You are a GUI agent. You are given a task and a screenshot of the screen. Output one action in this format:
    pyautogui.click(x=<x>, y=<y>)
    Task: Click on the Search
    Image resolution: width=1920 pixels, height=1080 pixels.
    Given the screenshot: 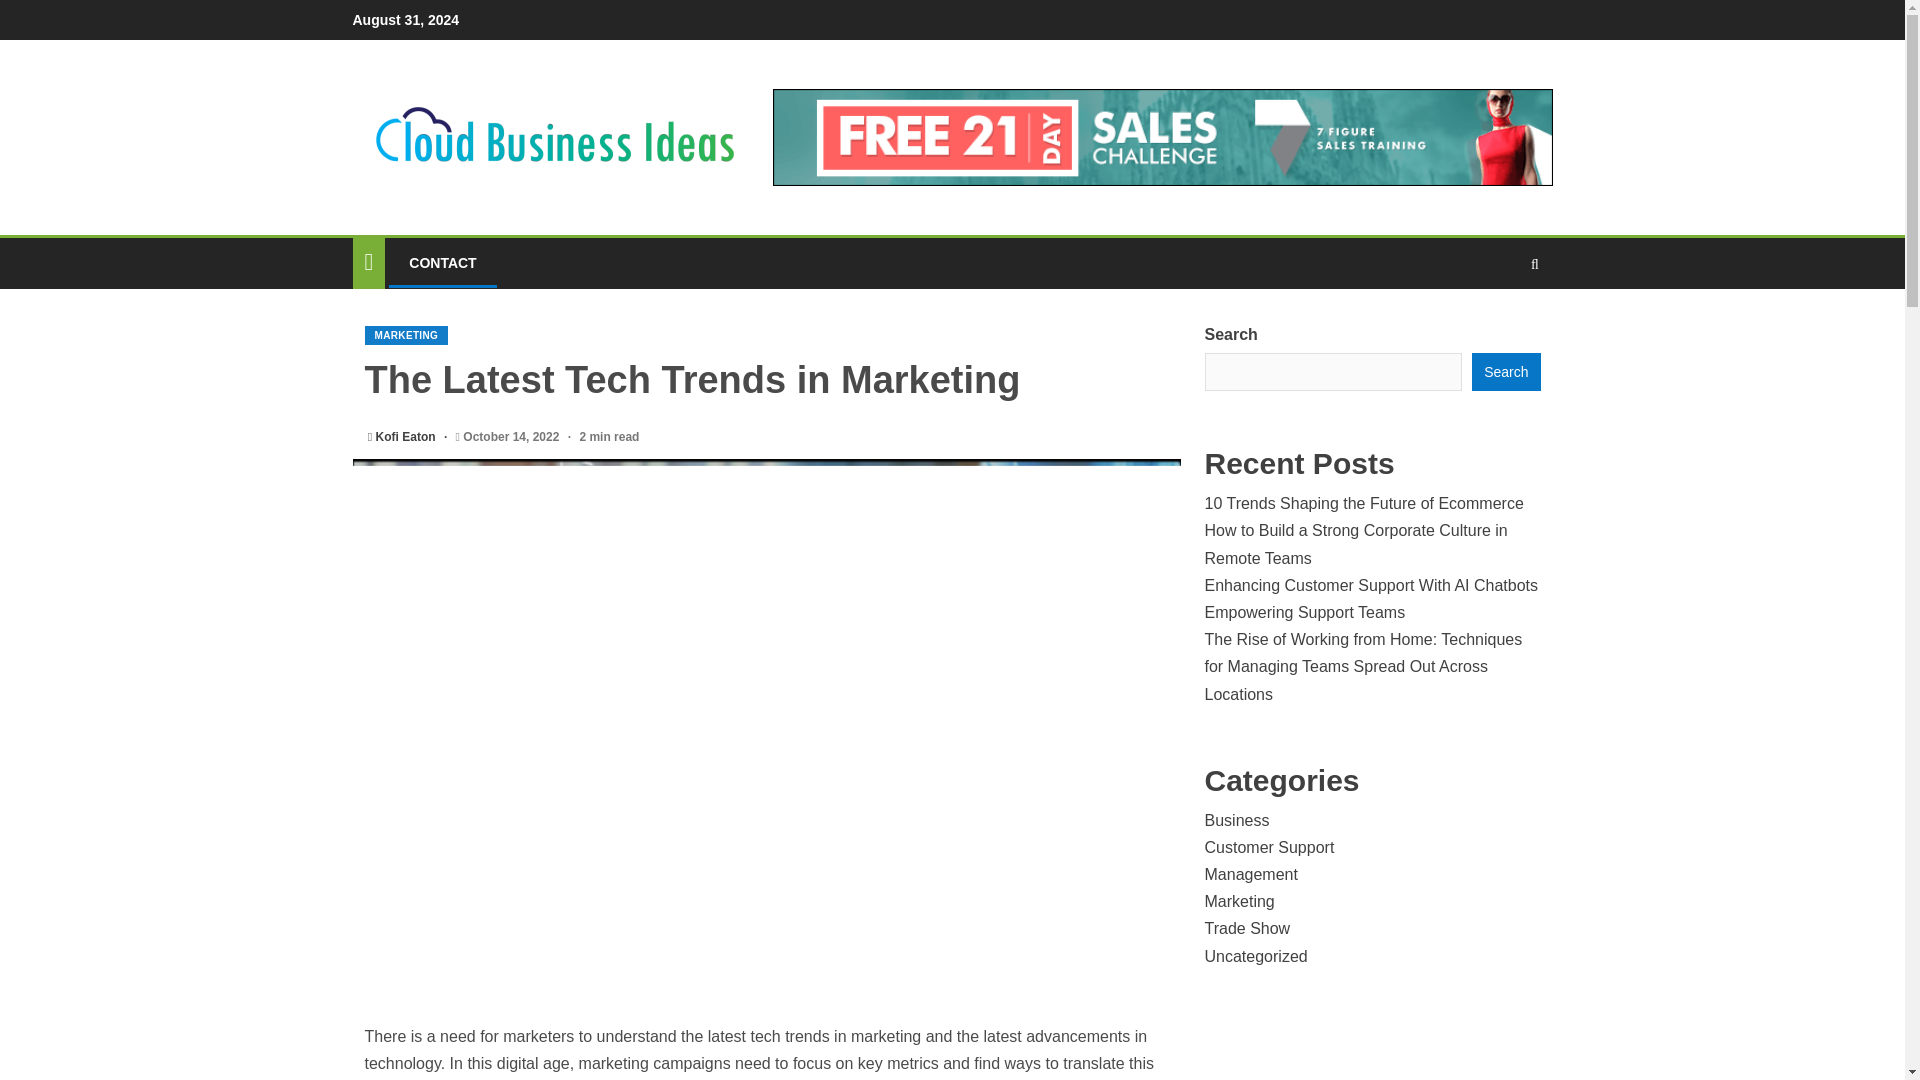 What is the action you would take?
    pyautogui.click(x=1506, y=372)
    